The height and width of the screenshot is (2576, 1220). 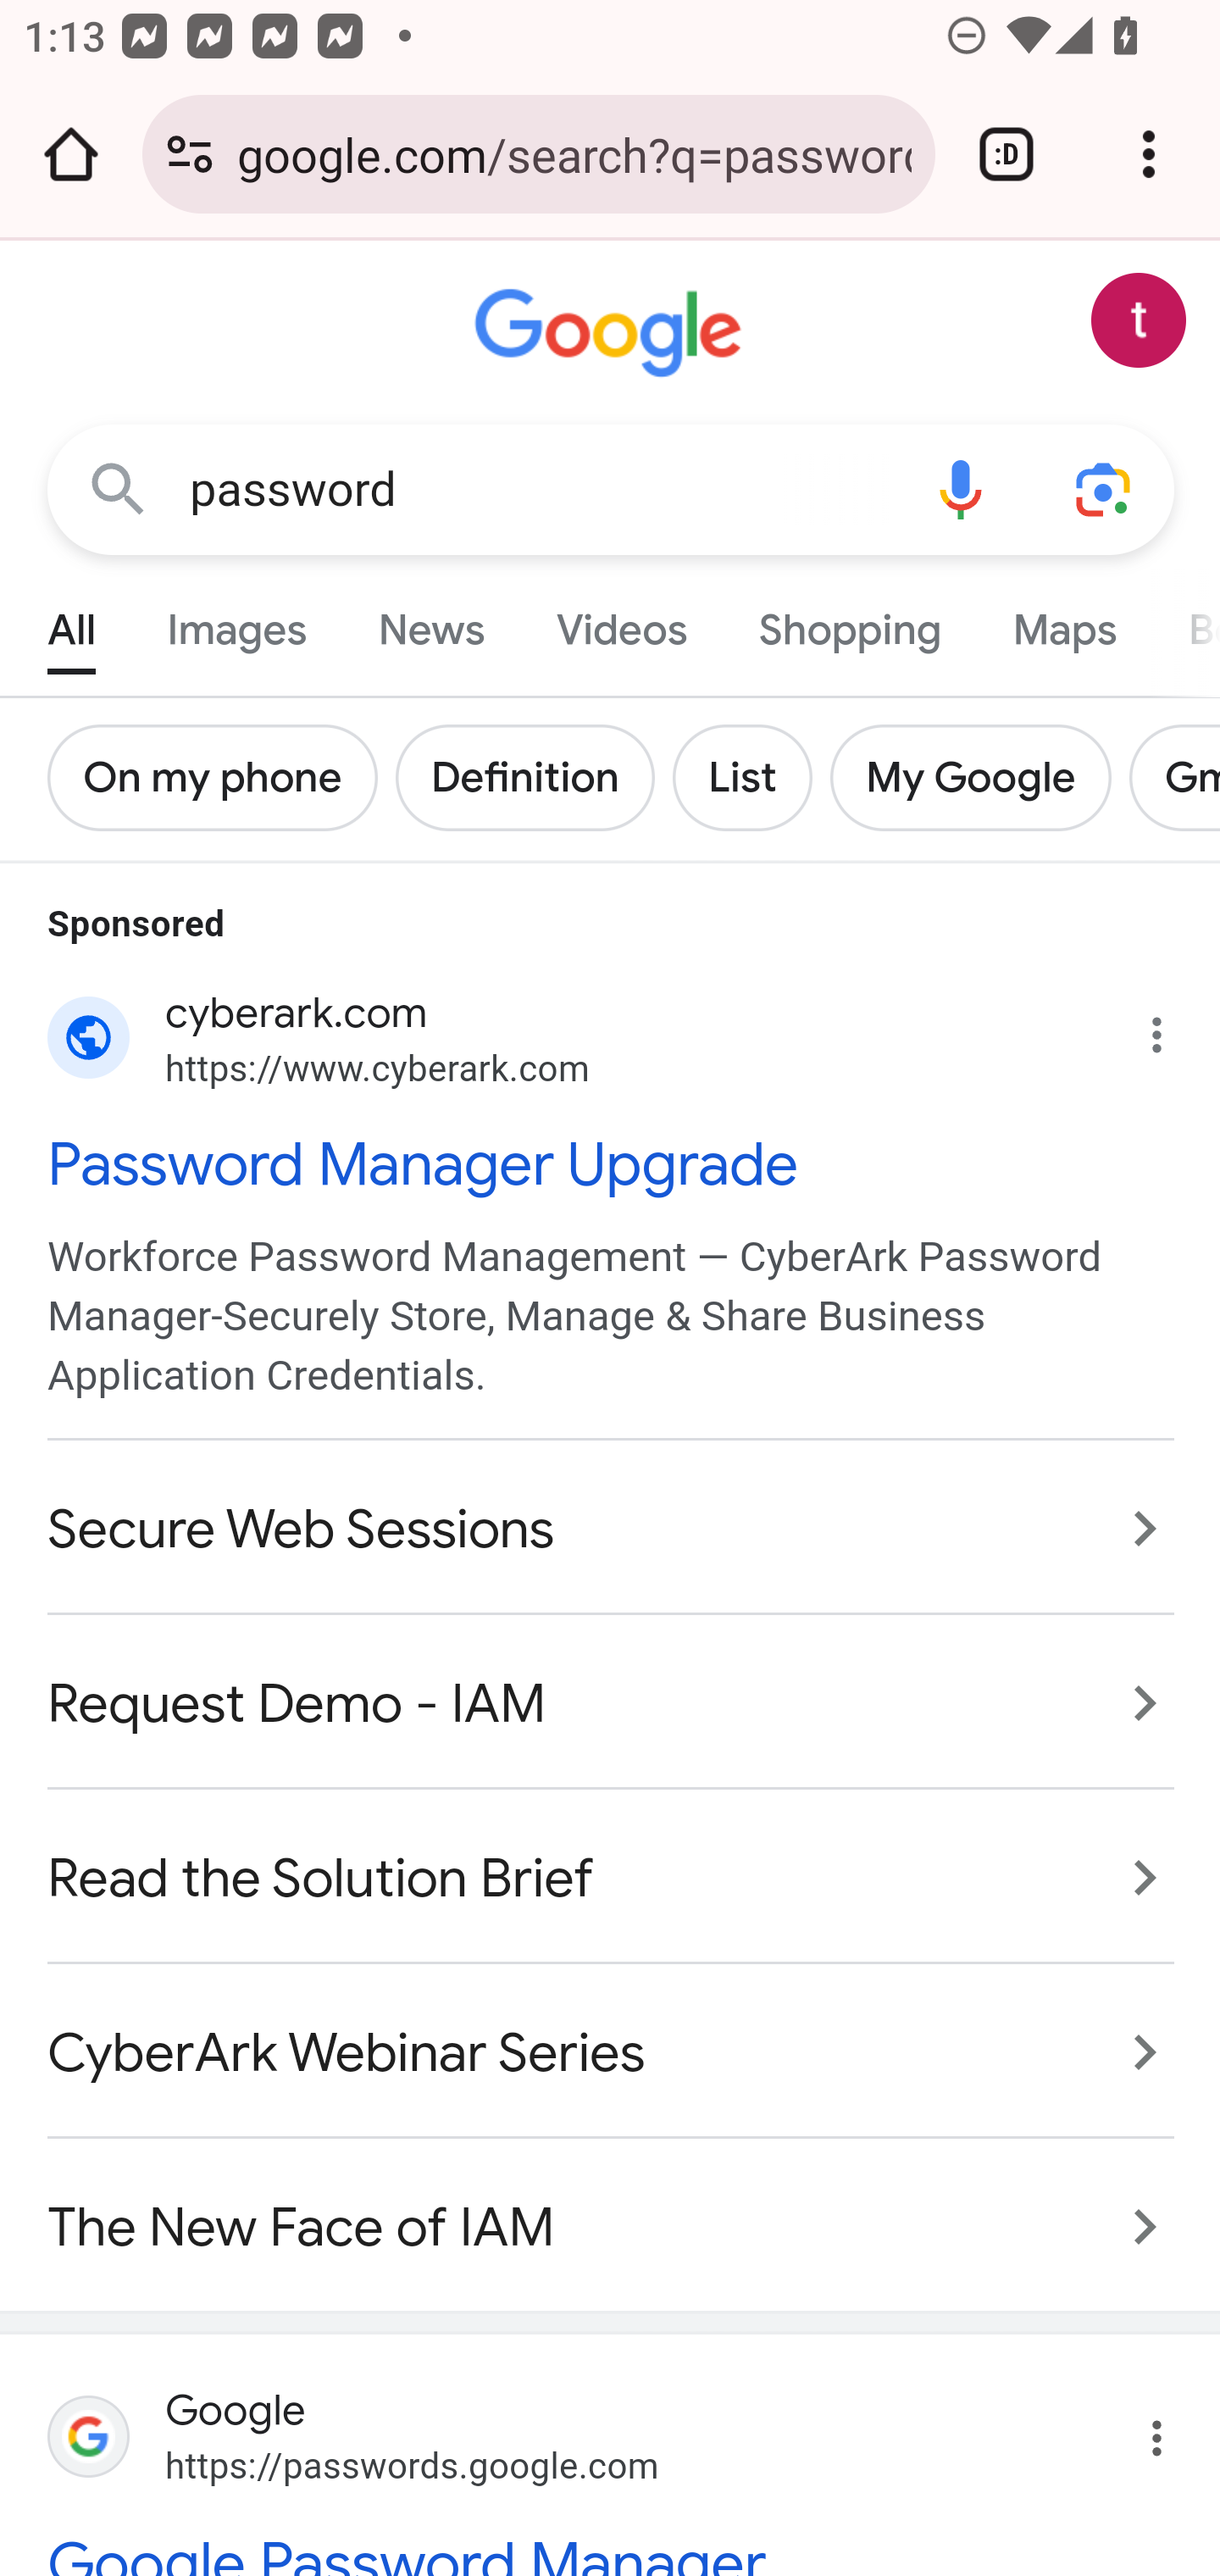 I want to click on Videos, so click(x=622, y=622).